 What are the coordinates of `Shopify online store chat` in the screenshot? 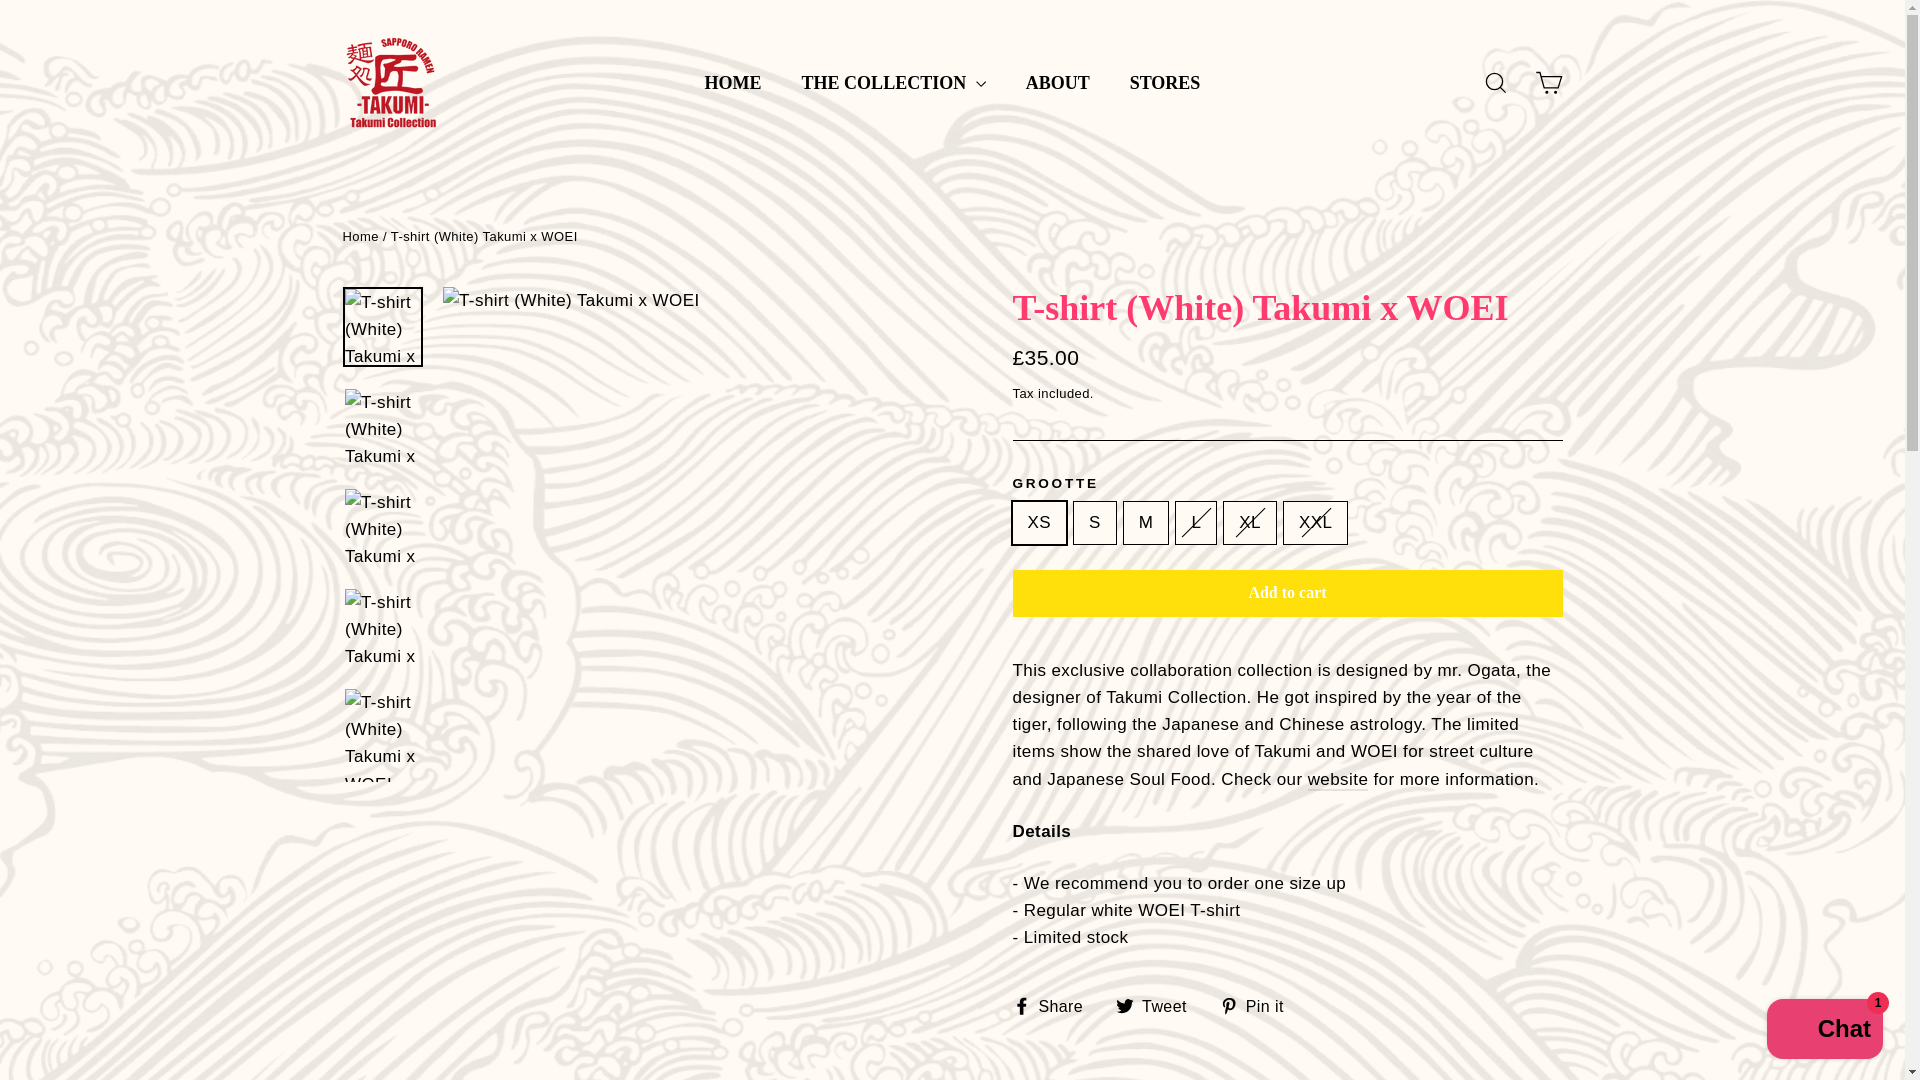 It's located at (1824, 1031).